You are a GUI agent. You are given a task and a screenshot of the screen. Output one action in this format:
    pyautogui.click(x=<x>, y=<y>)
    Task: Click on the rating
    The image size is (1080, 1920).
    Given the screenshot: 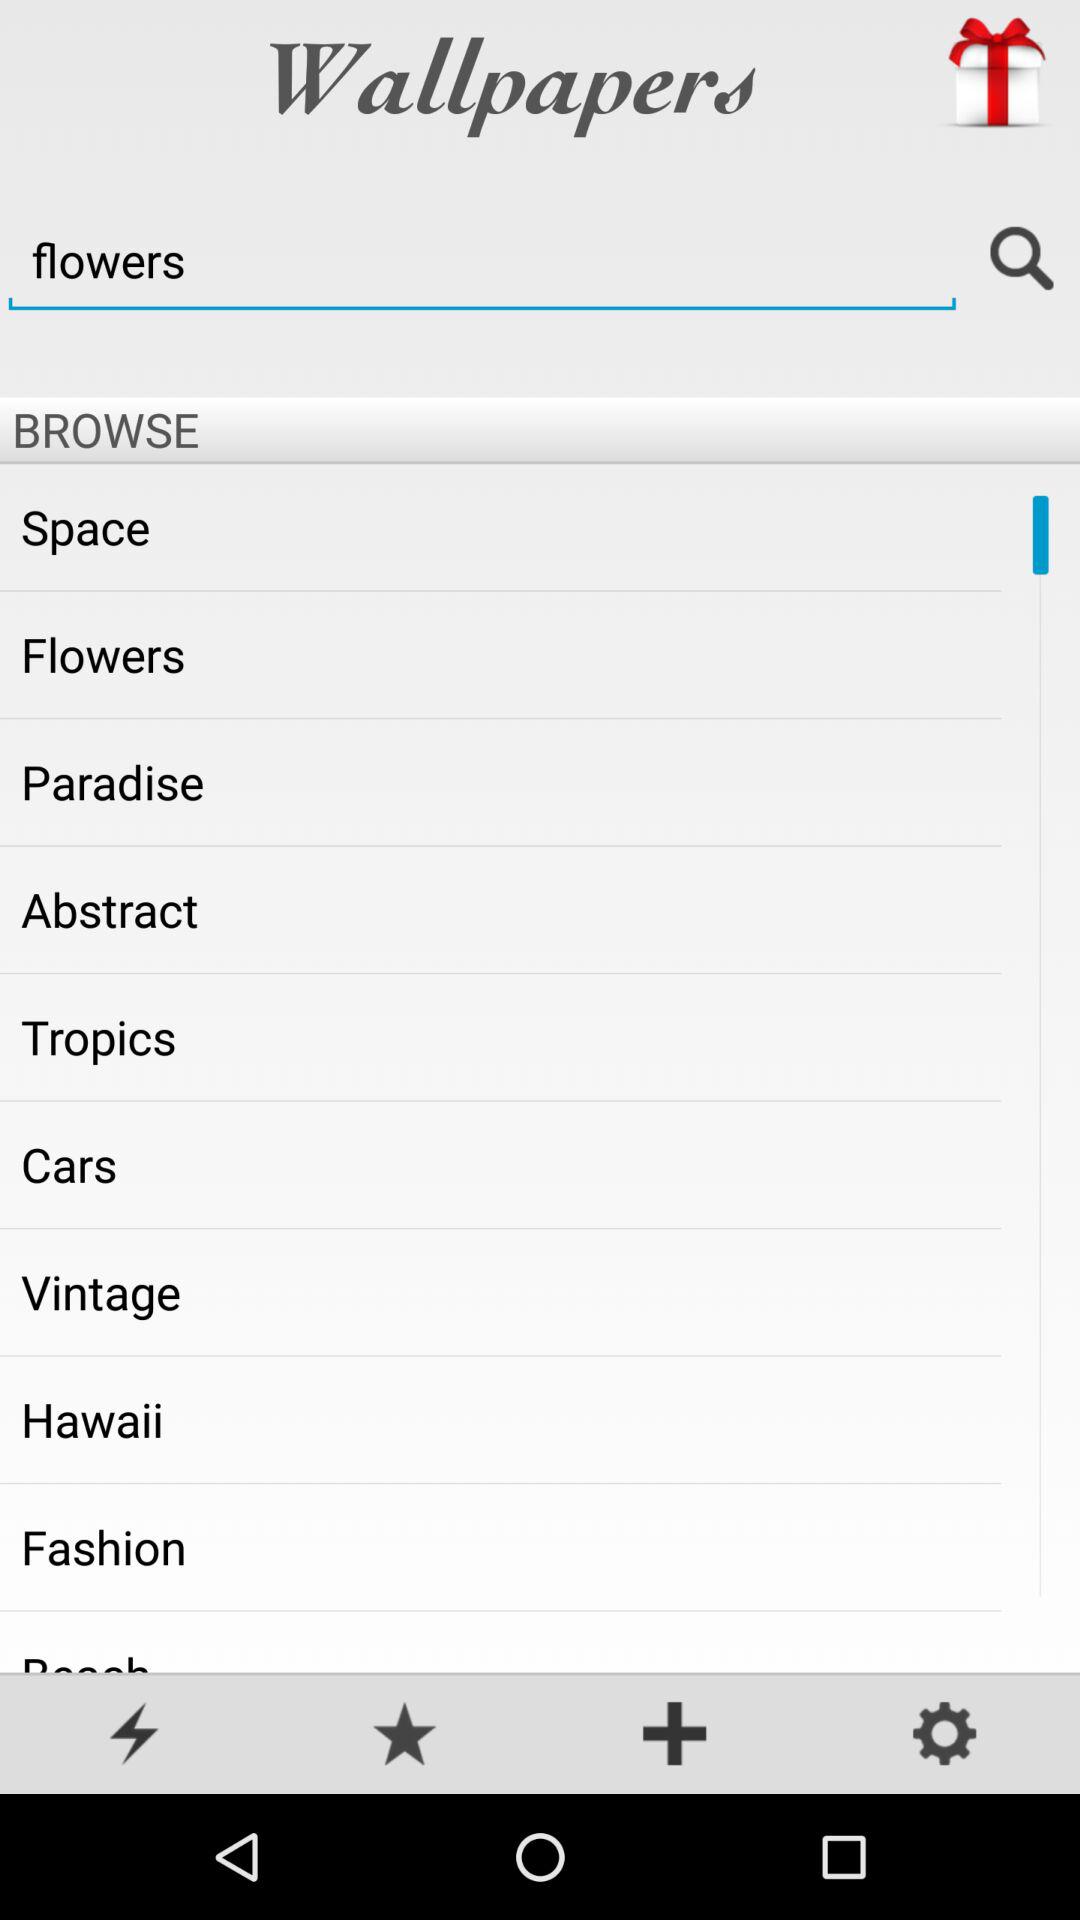 What is the action you would take?
    pyautogui.click(x=405, y=1736)
    